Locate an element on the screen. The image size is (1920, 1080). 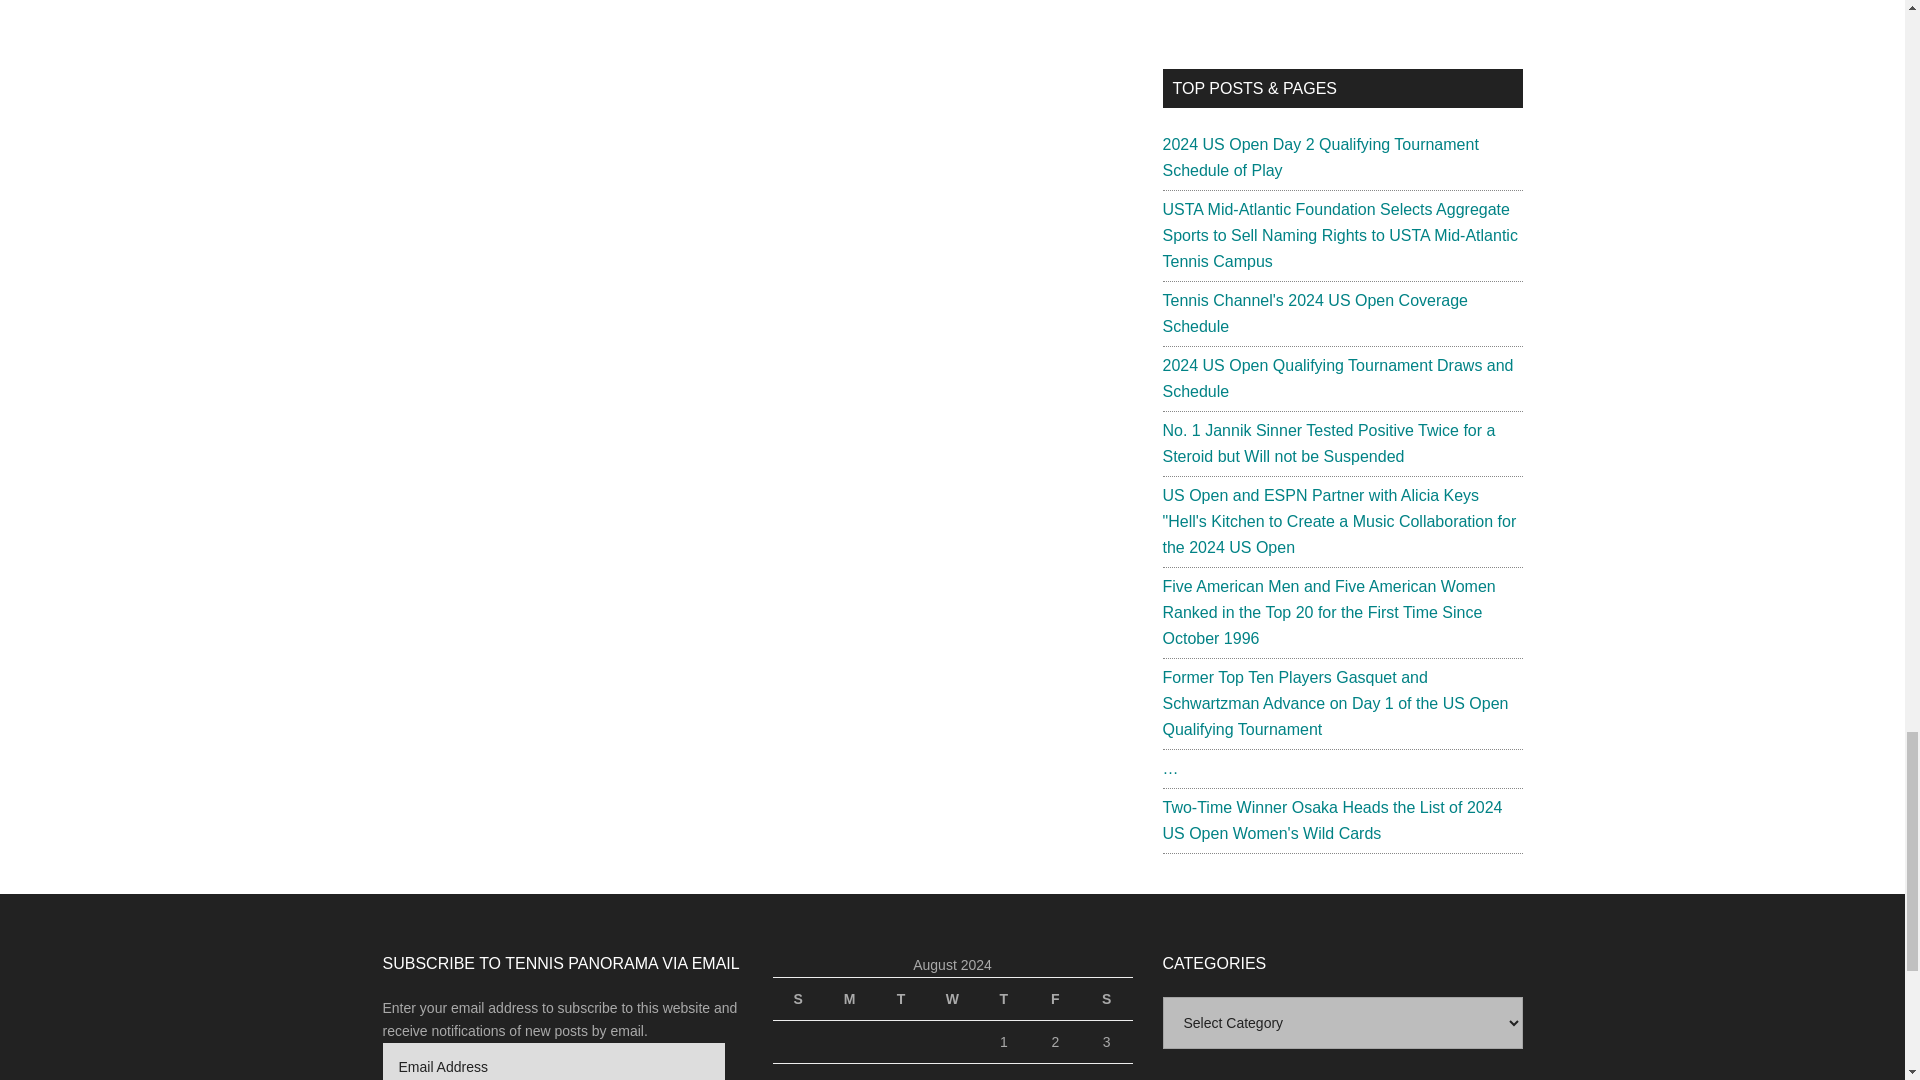
Monday is located at coordinates (849, 998).